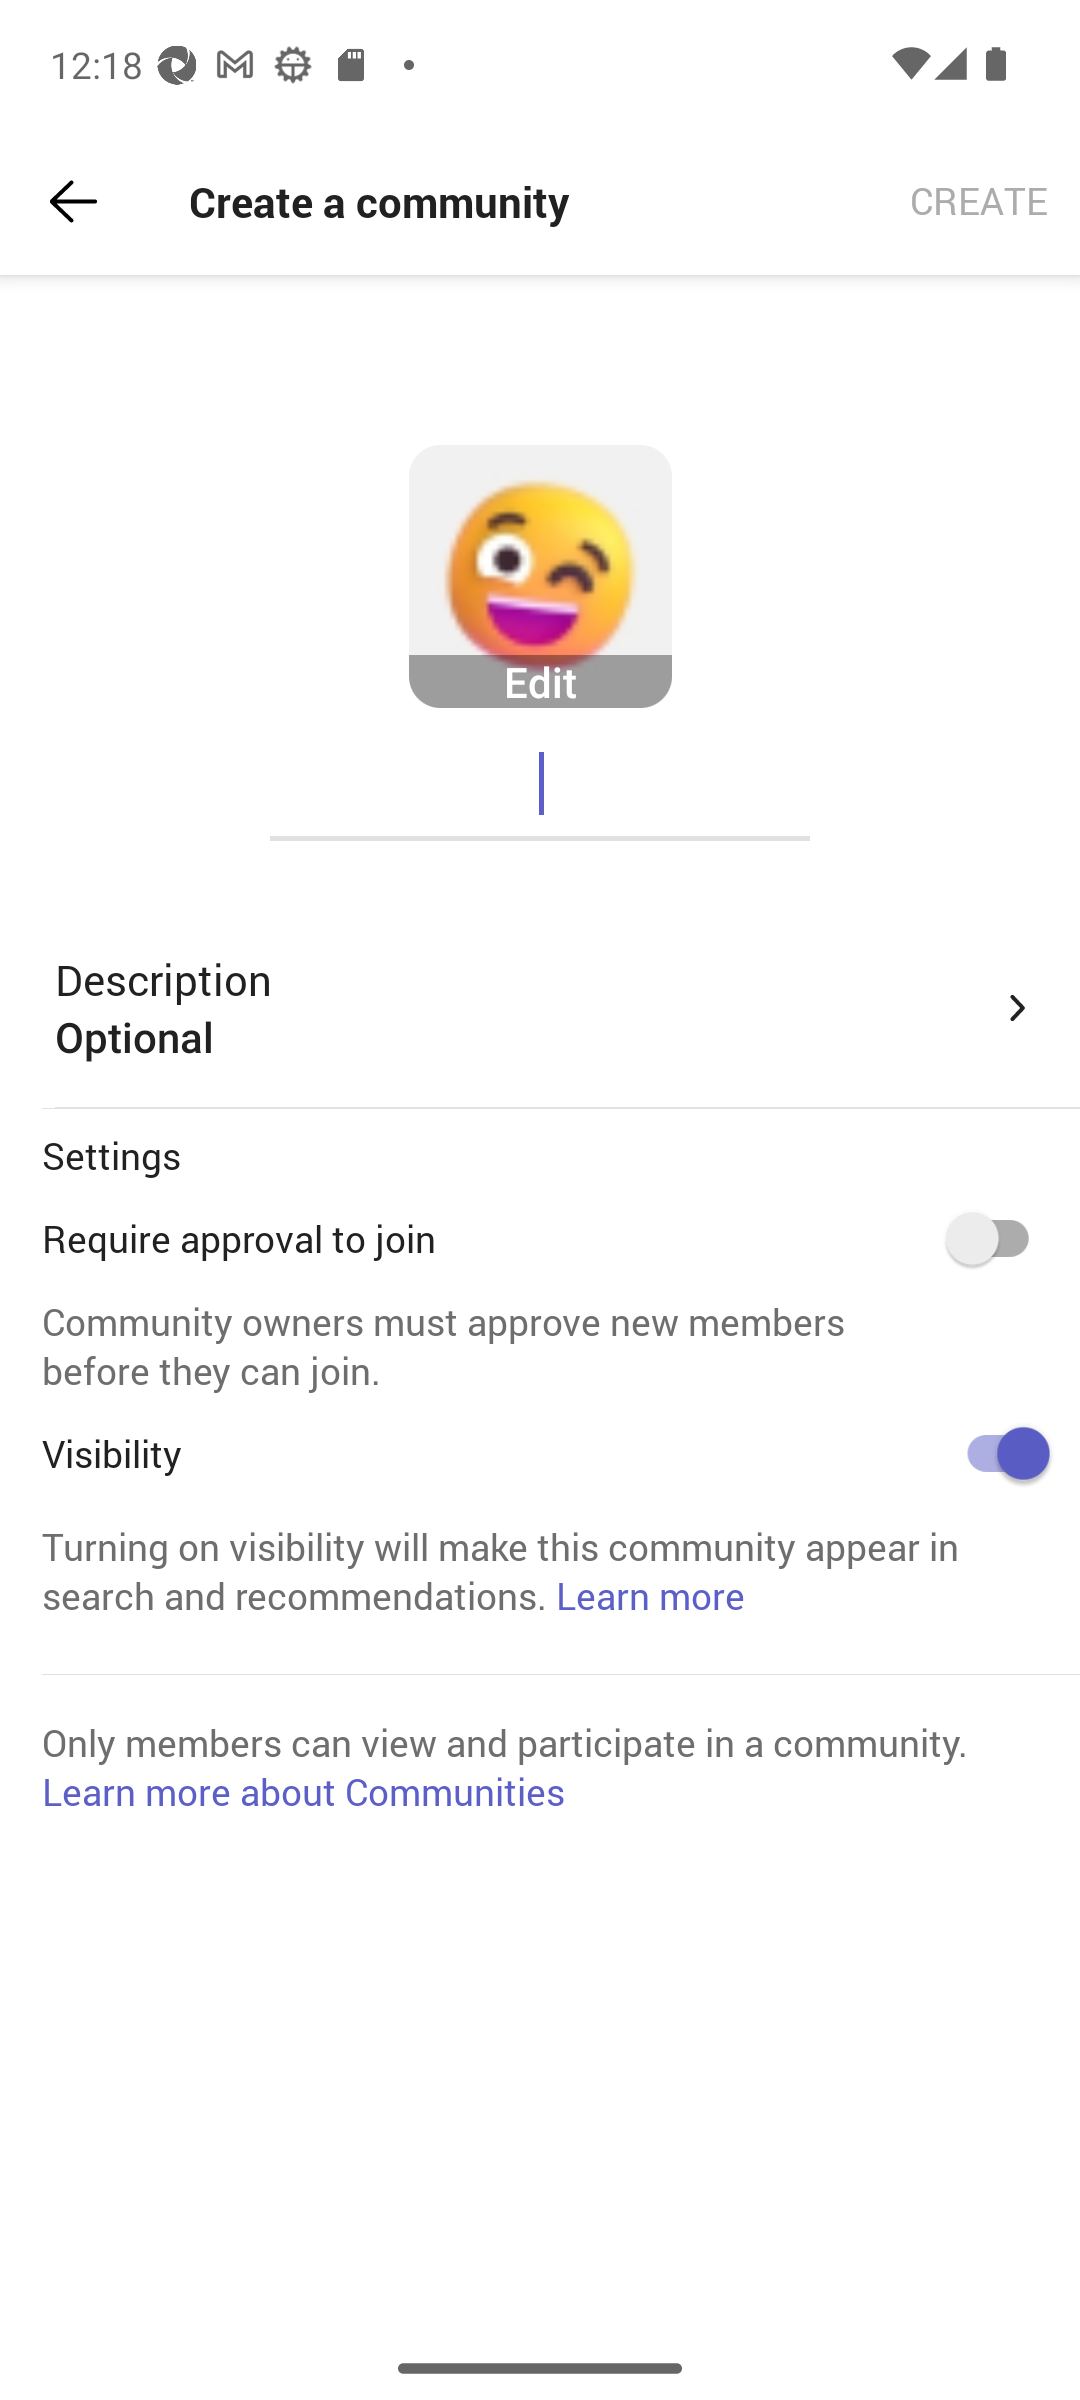 Image resolution: width=1080 pixels, height=2400 pixels. I want to click on Description Optional, so click(546, 1008).